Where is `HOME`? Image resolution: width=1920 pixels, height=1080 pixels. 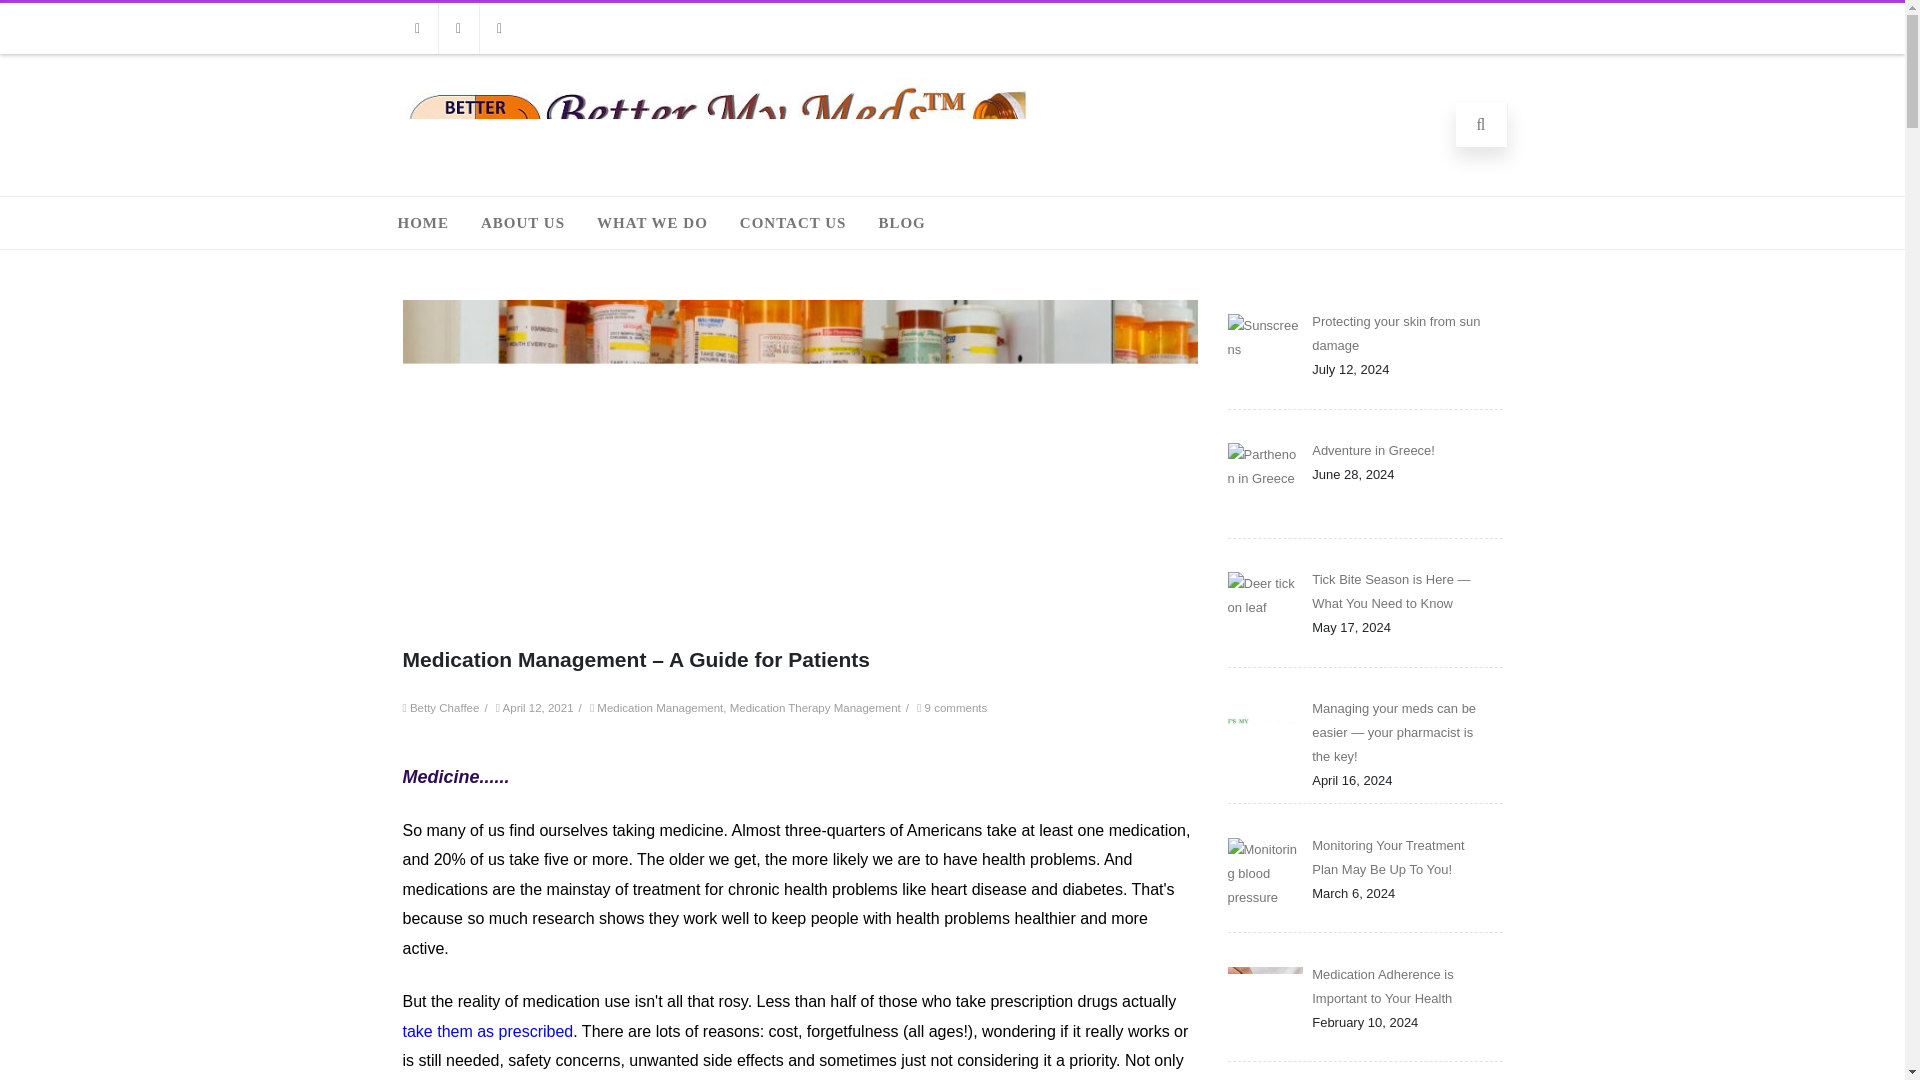
HOME is located at coordinates (423, 222).